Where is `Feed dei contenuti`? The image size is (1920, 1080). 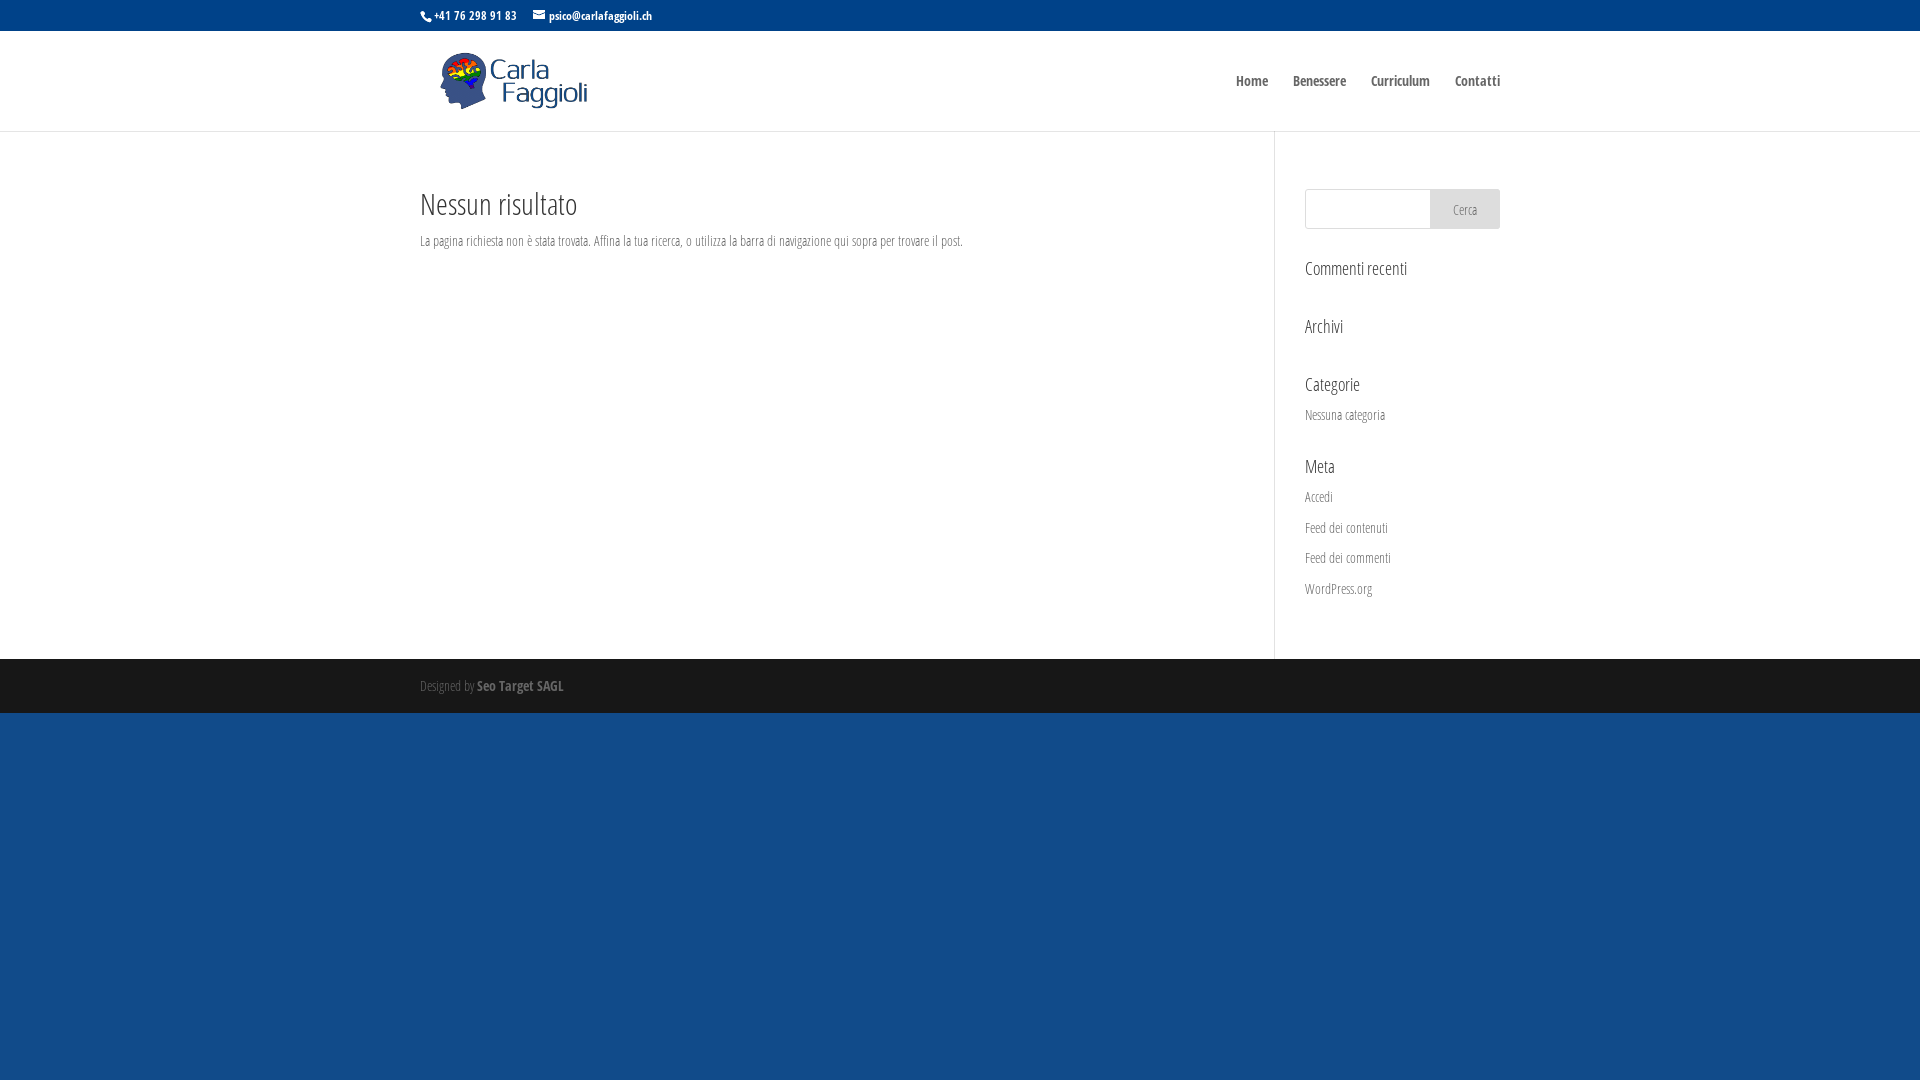
Feed dei contenuti is located at coordinates (1346, 528).